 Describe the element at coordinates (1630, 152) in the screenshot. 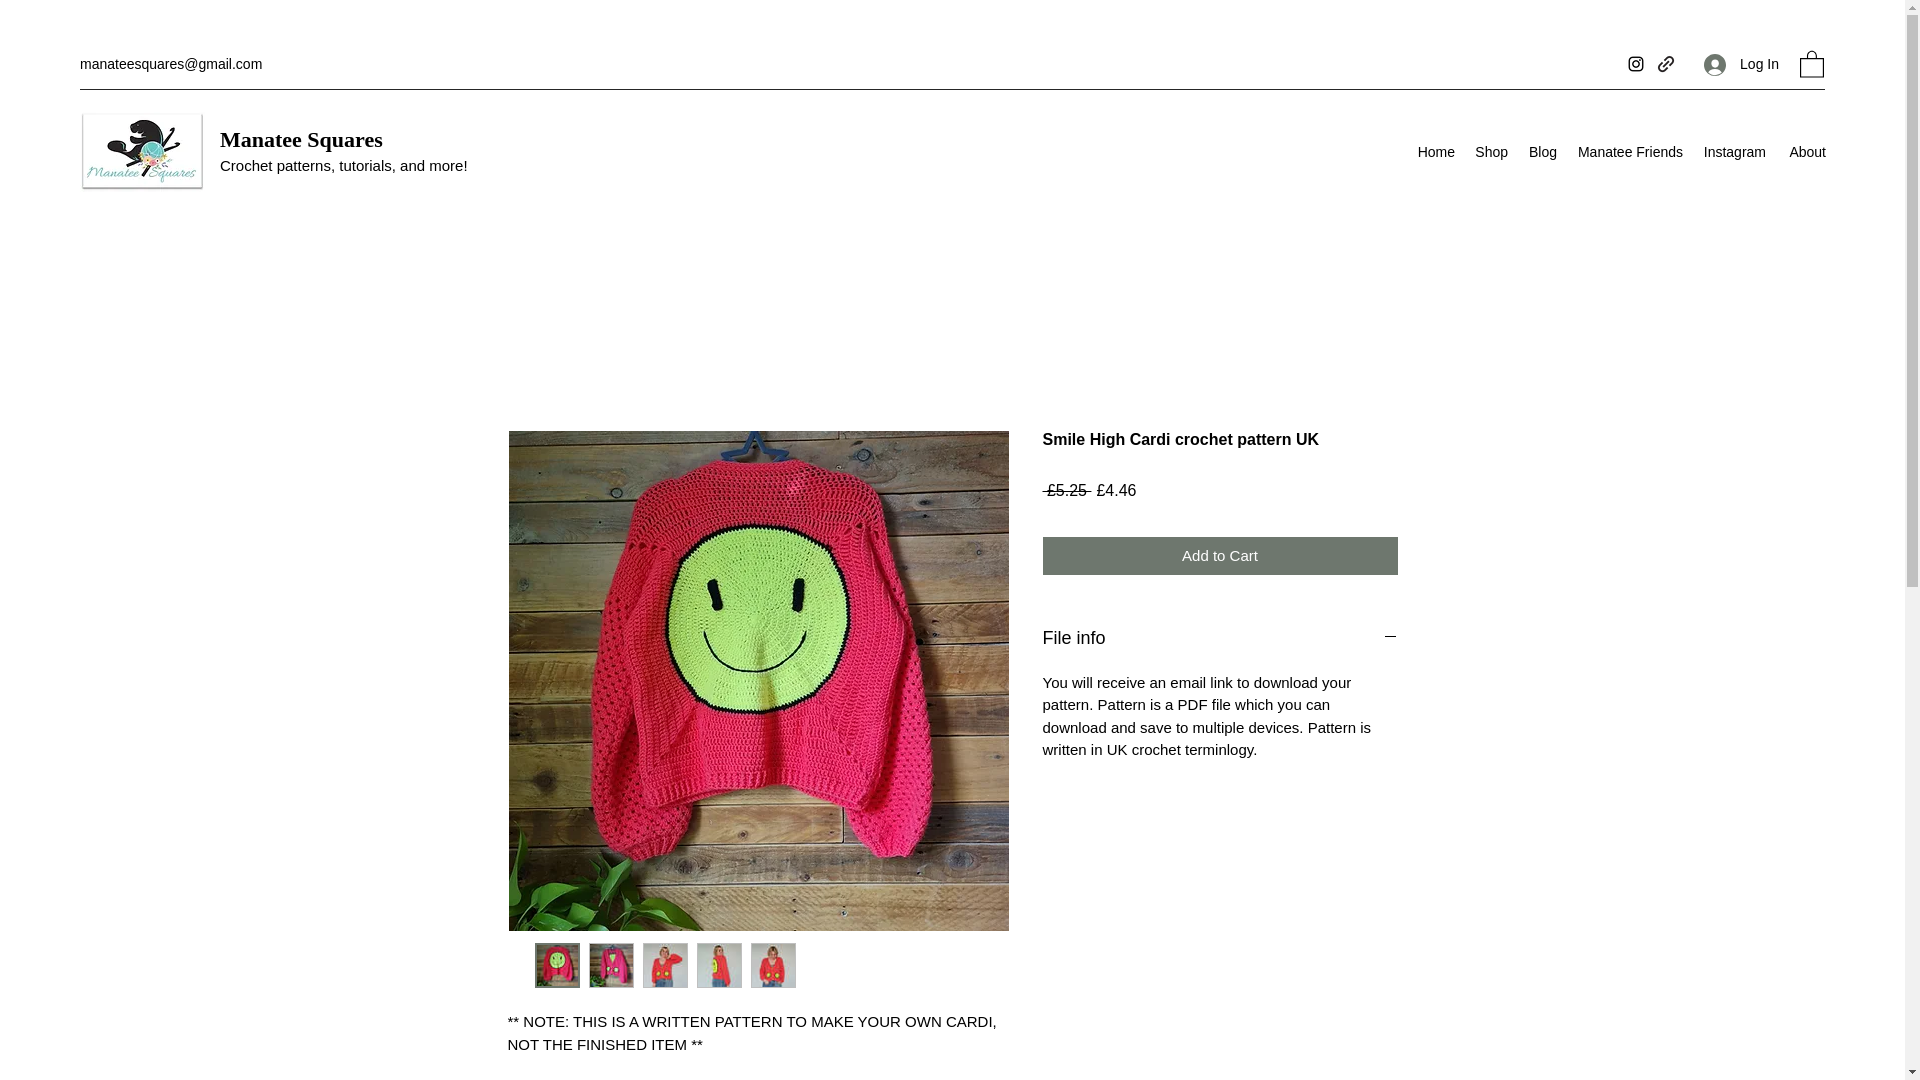

I see `Manatee Friends` at that location.